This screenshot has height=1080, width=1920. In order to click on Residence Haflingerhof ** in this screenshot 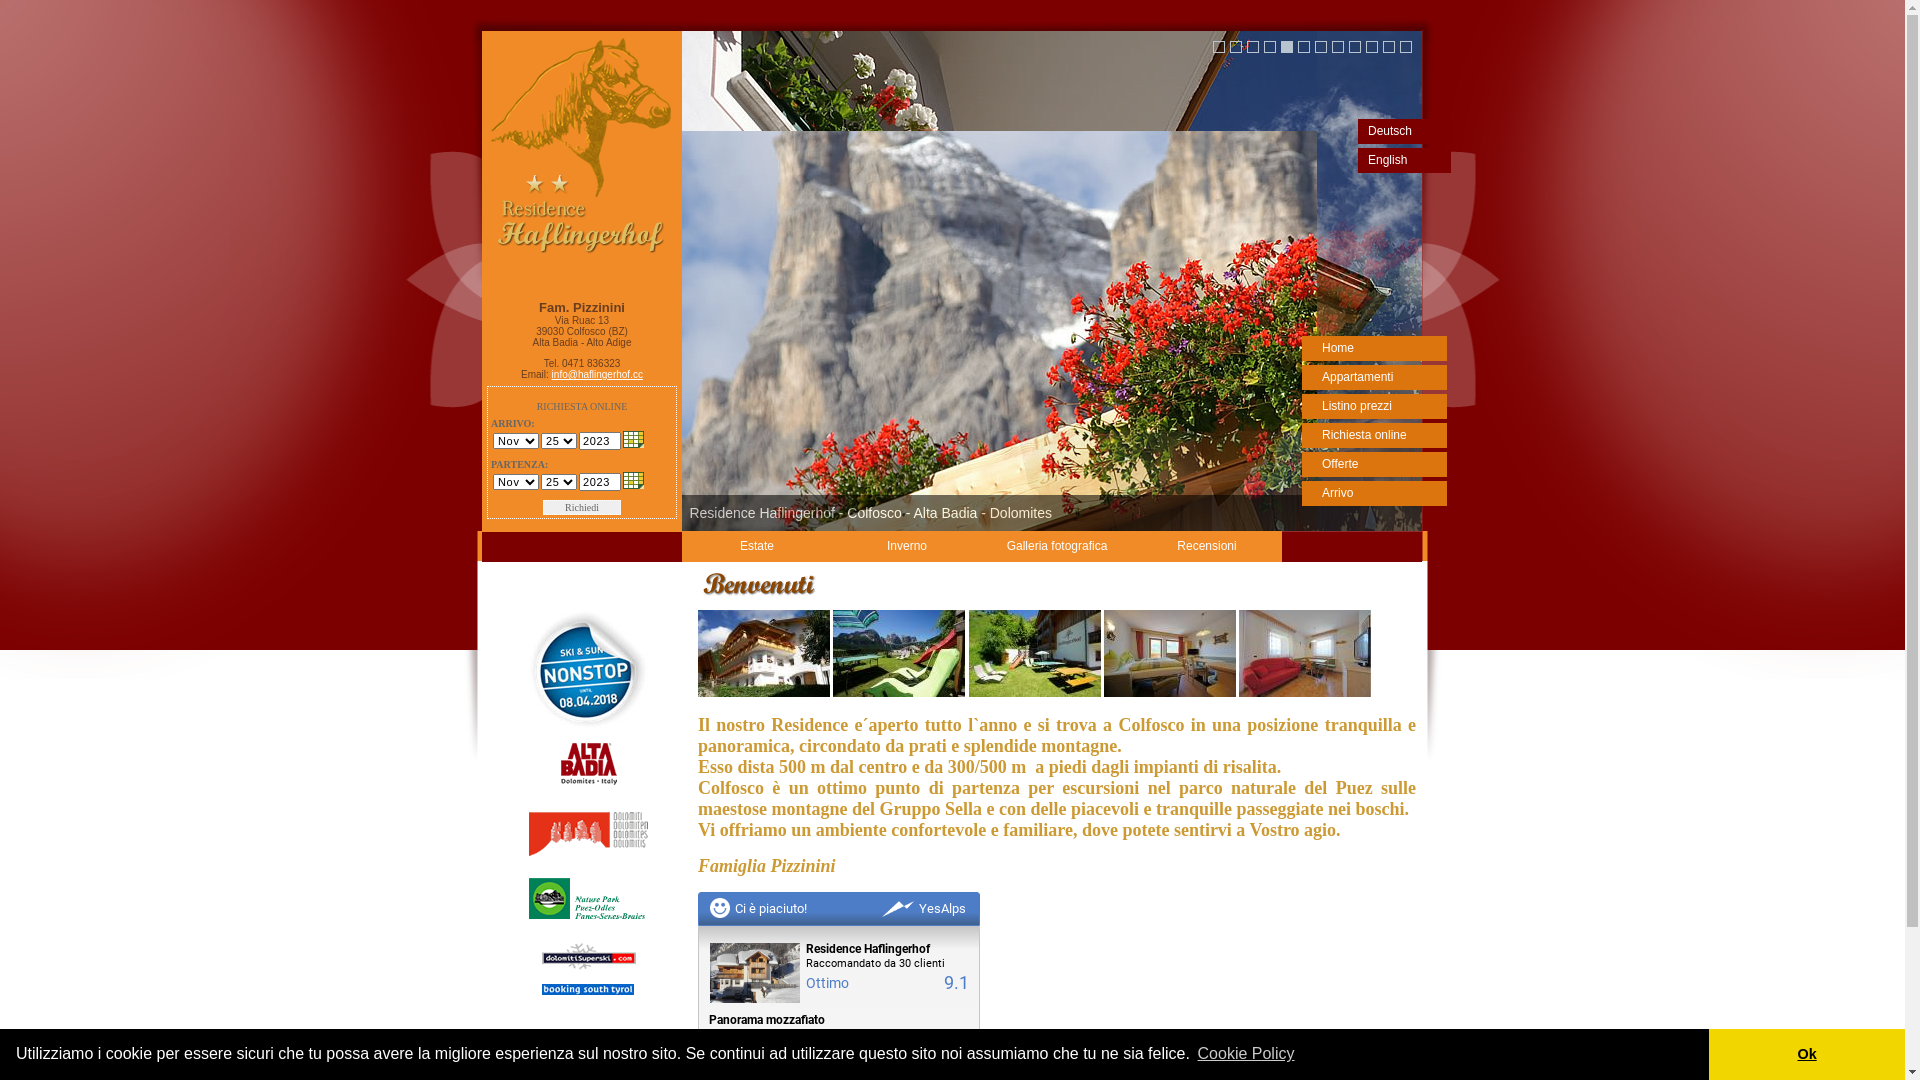, I will do `click(764, 693)`.